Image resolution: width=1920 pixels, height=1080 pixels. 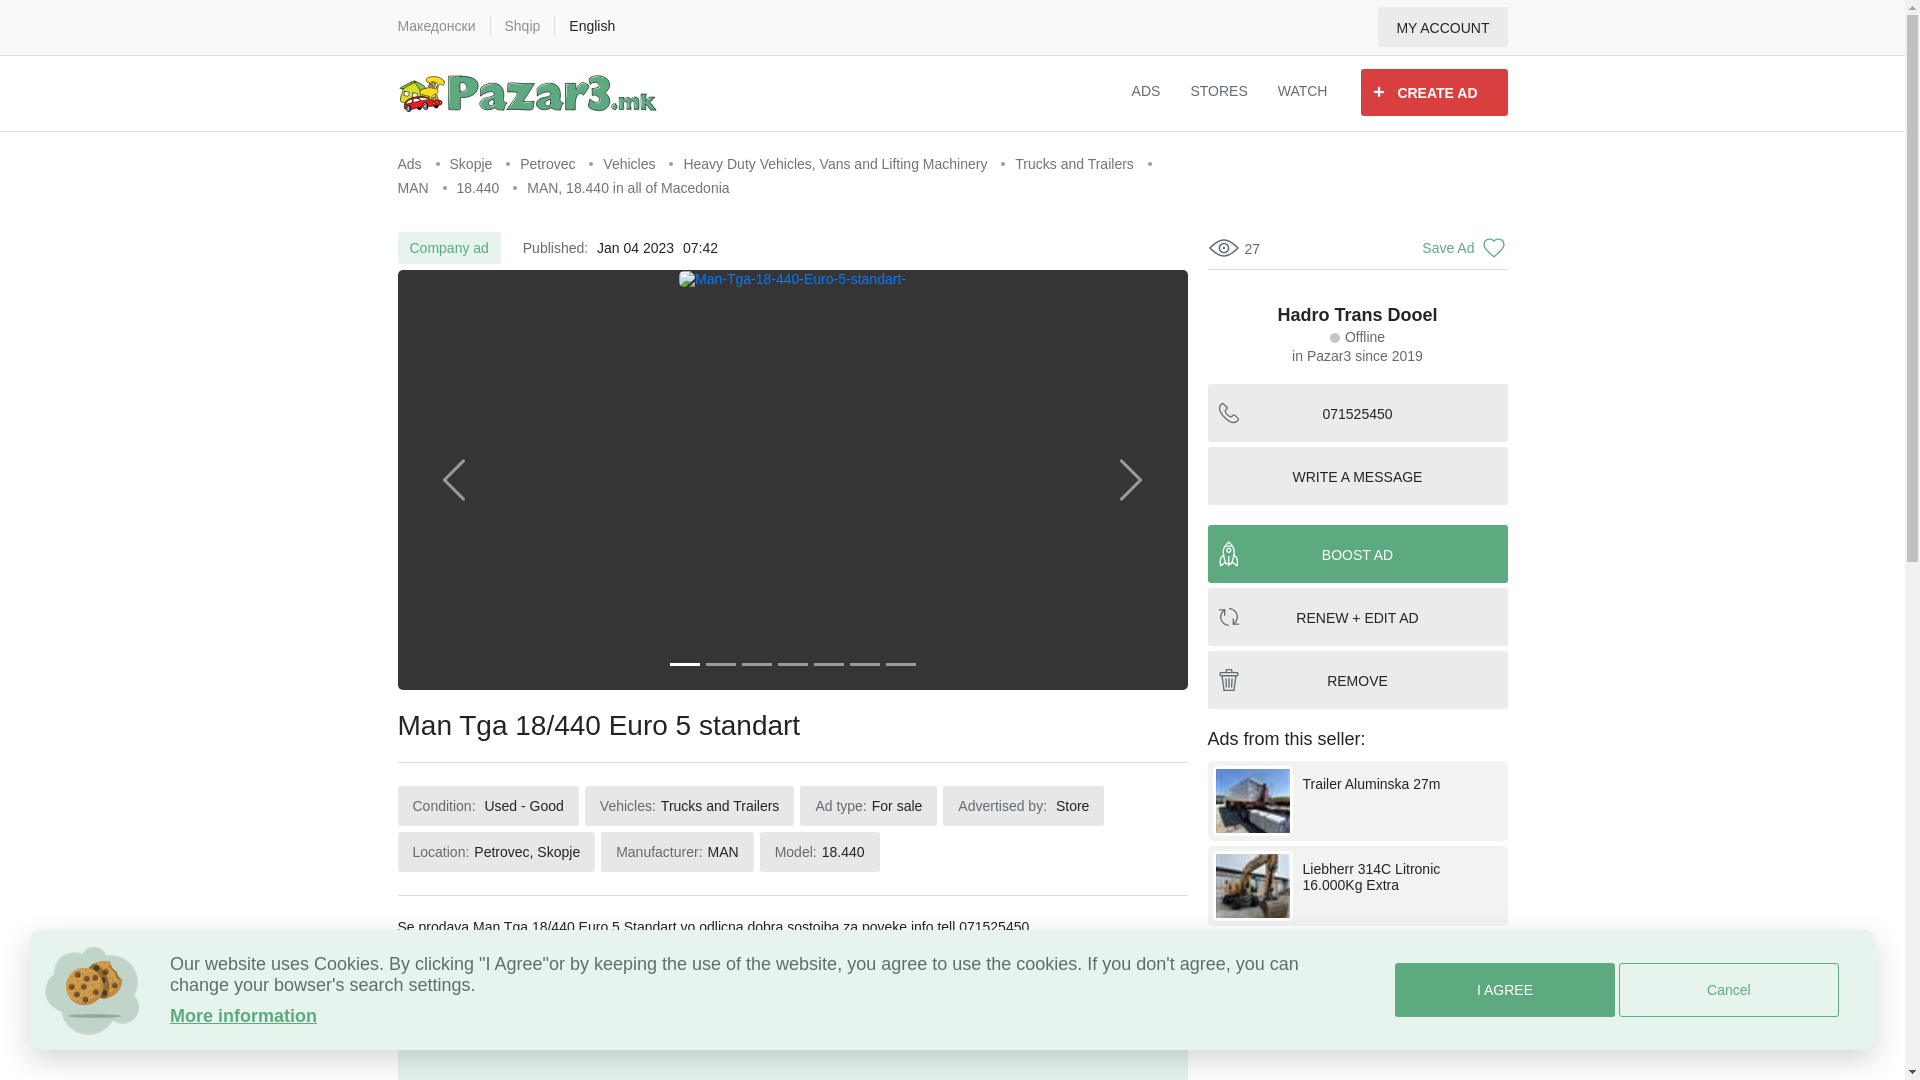 I want to click on STORES, so click(x=1218, y=93).